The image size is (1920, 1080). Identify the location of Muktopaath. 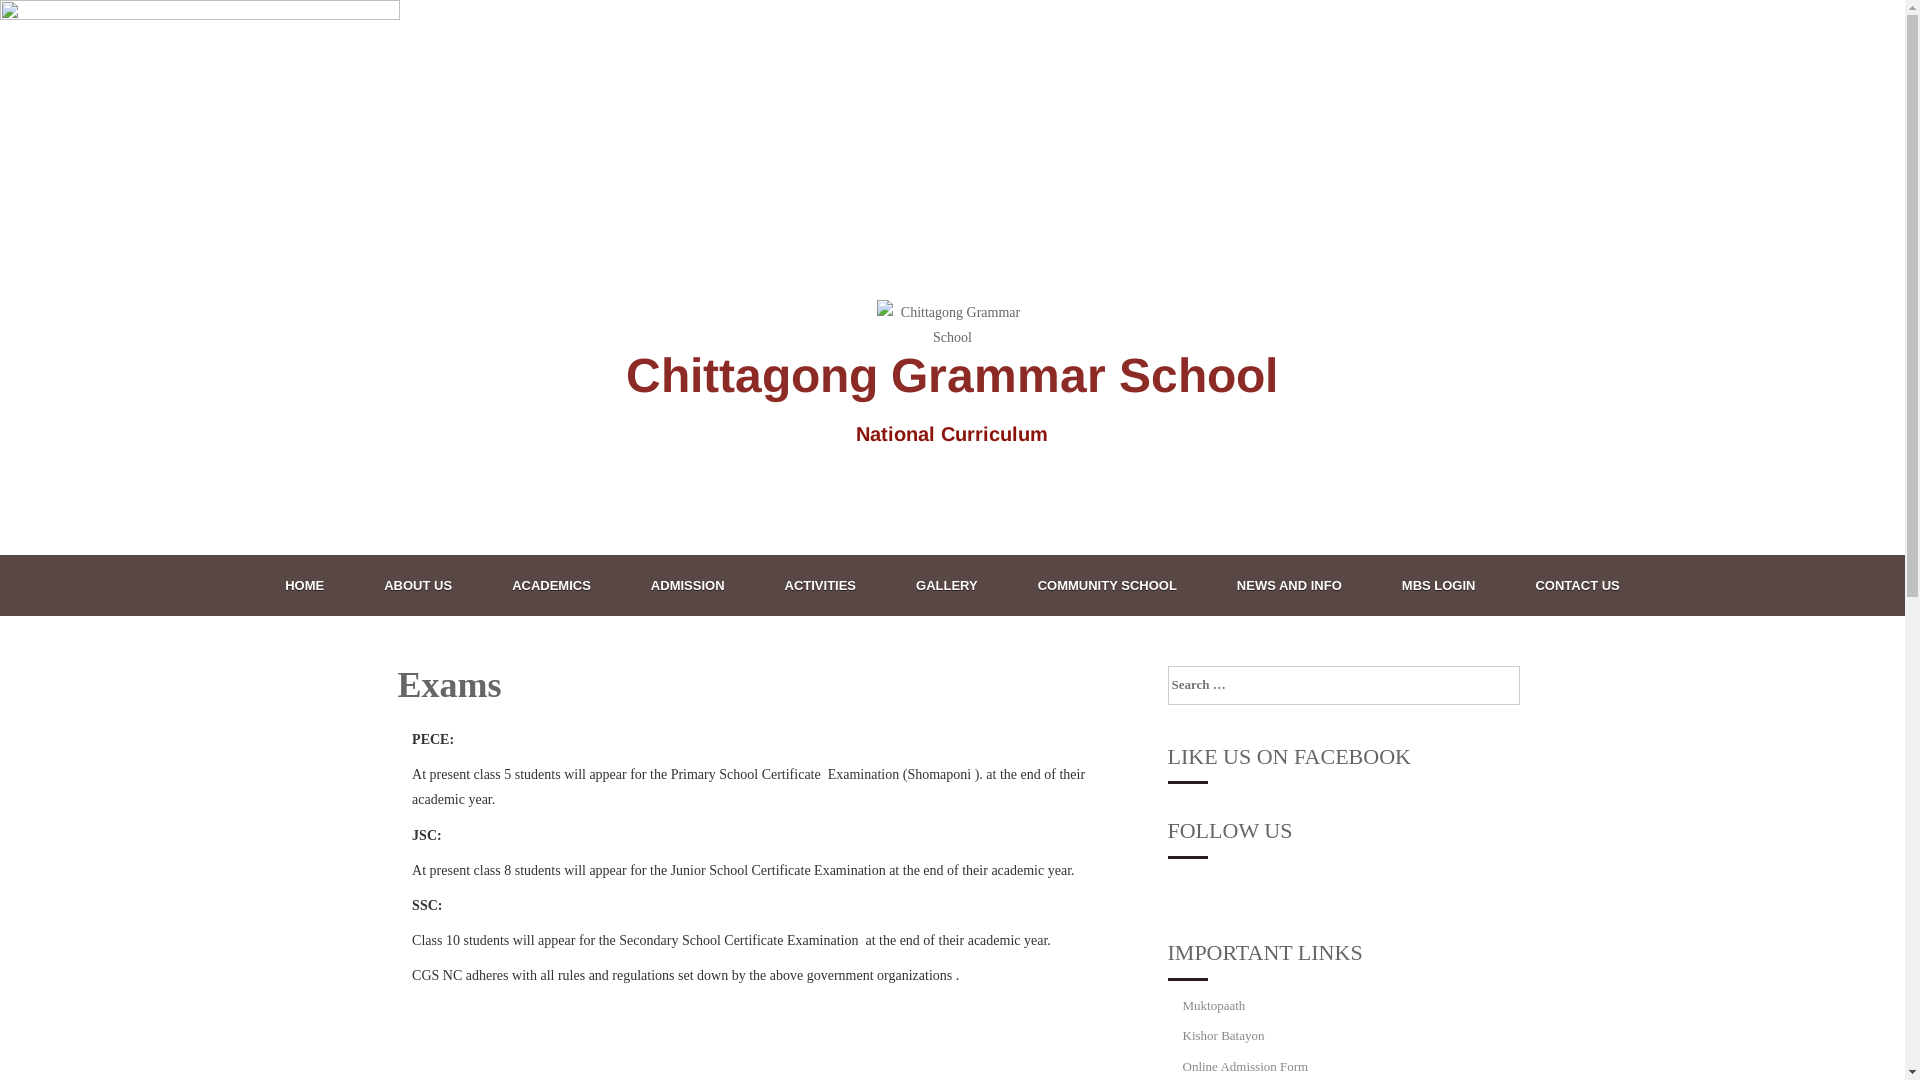
(1214, 1006).